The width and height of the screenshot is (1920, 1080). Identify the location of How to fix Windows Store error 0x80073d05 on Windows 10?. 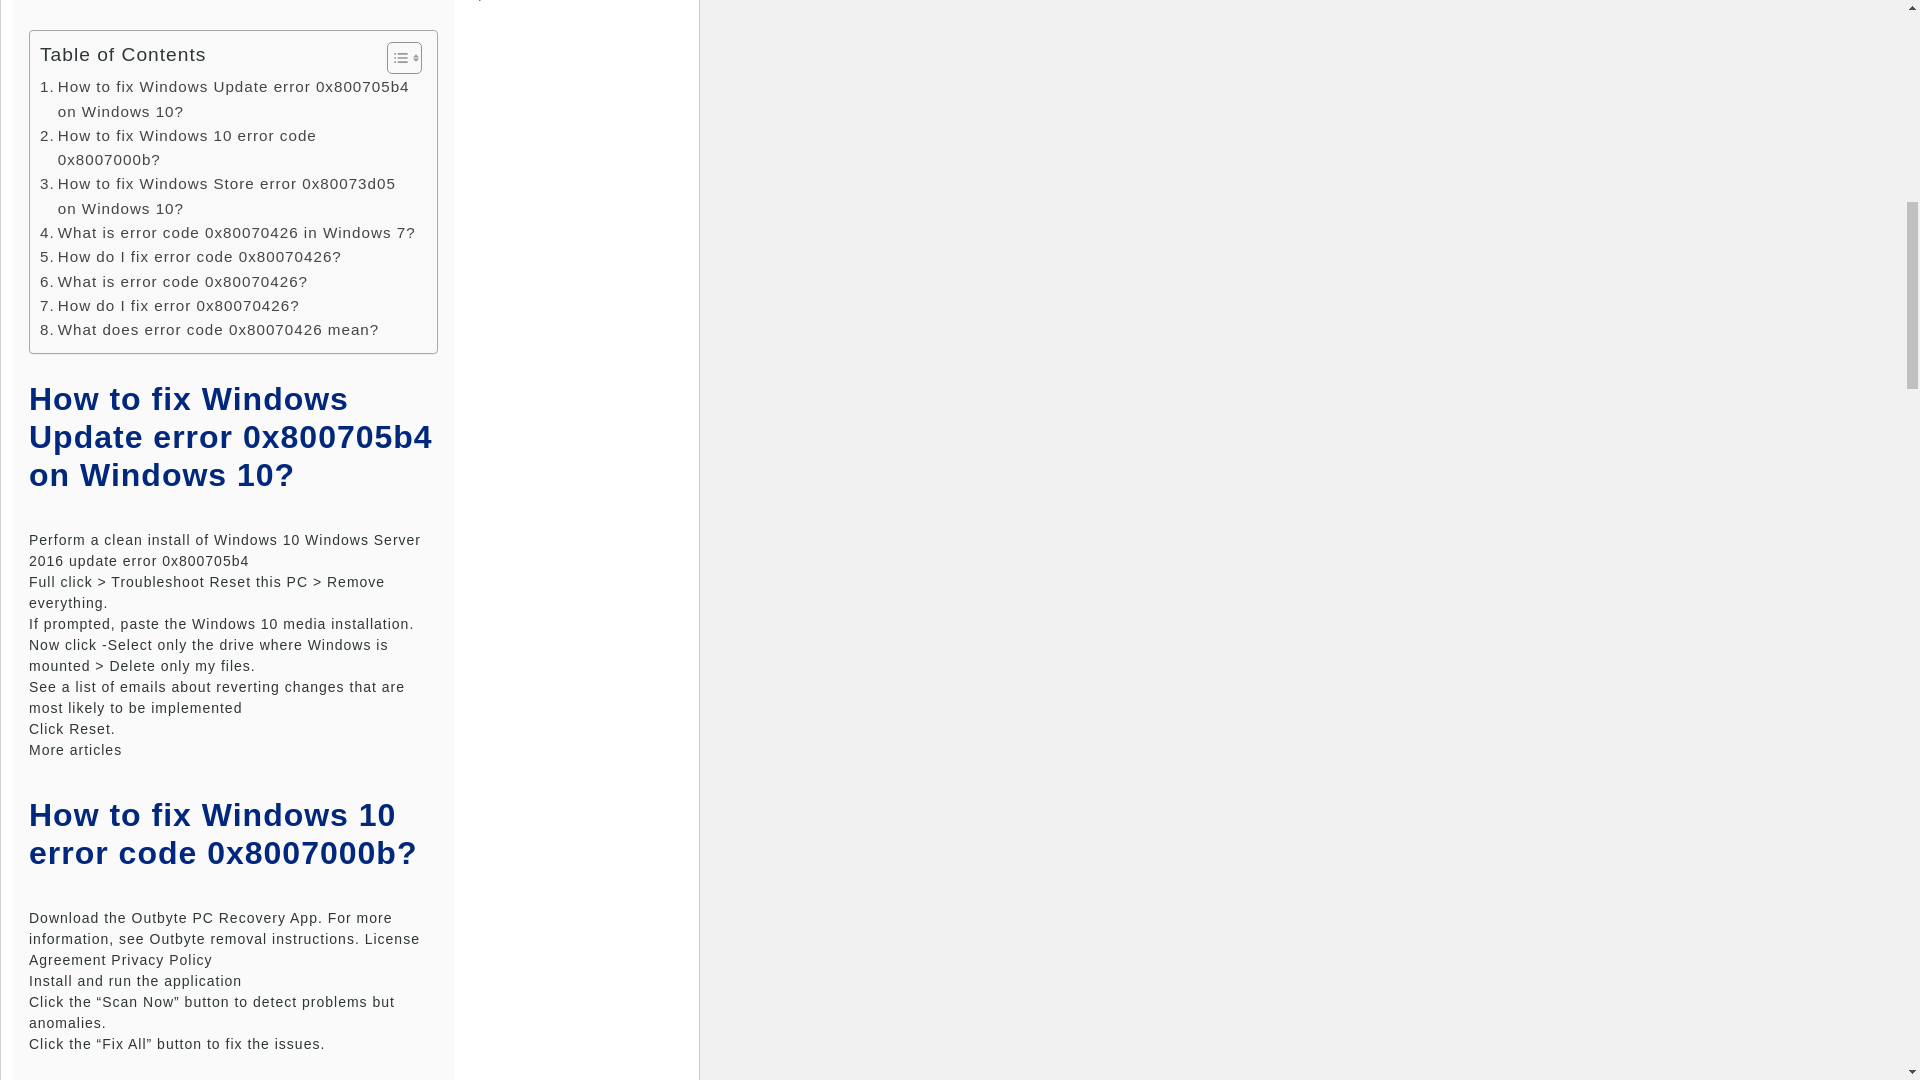
(228, 196).